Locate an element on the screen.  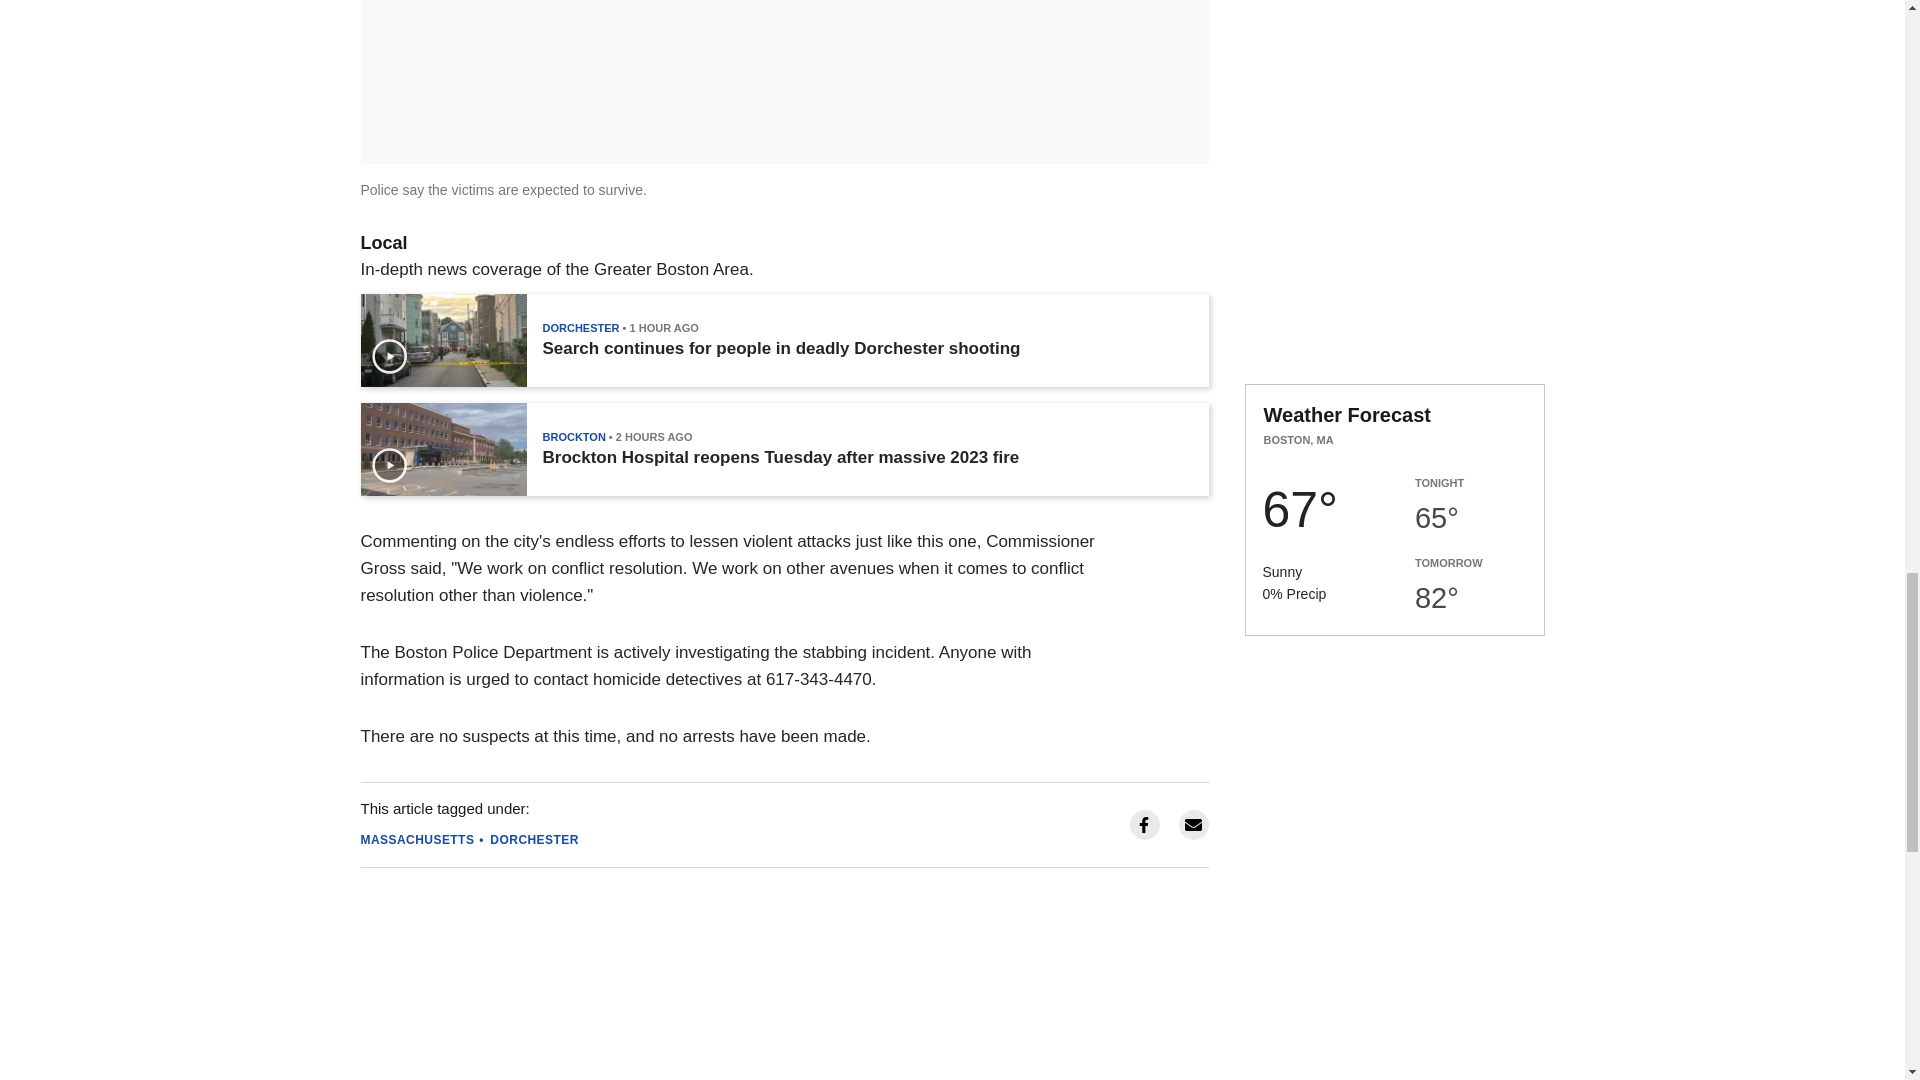
BROCKTON is located at coordinates (572, 436).